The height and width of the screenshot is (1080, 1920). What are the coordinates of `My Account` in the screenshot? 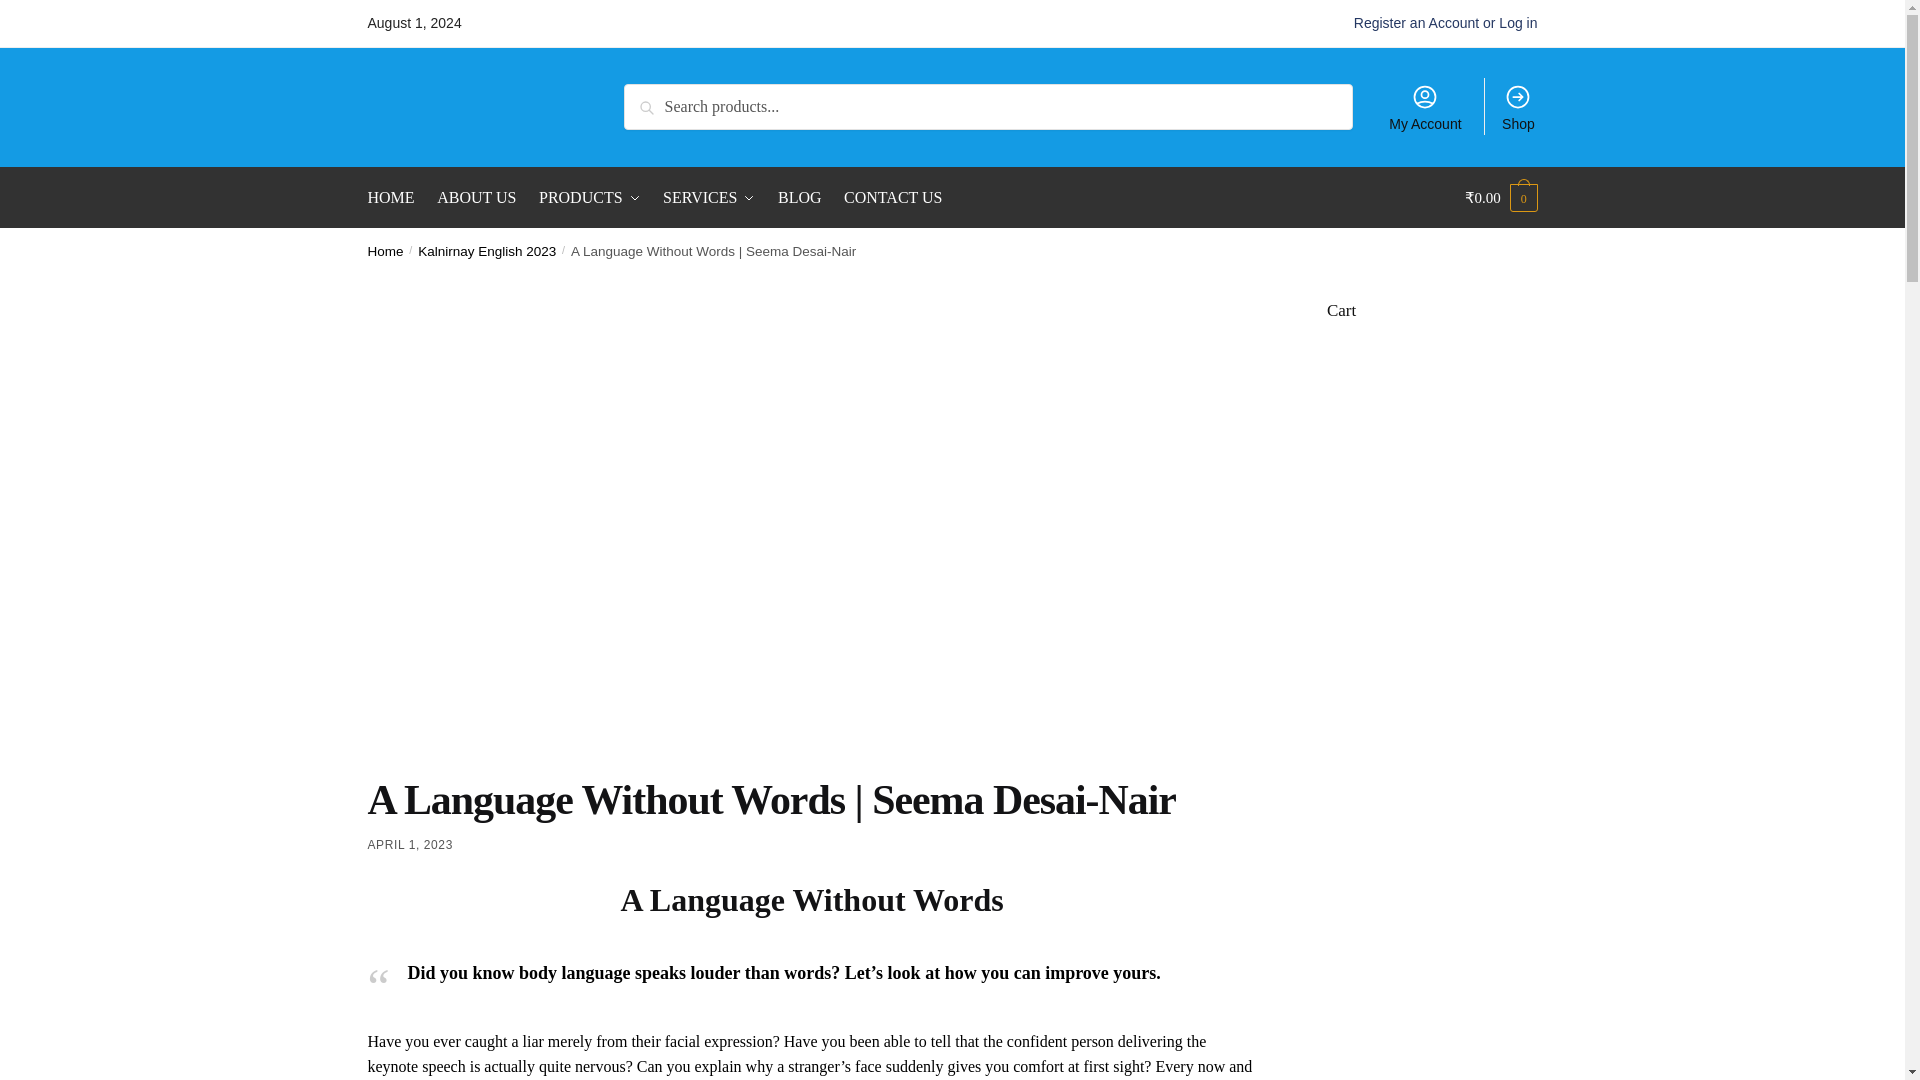 It's located at (1425, 106).